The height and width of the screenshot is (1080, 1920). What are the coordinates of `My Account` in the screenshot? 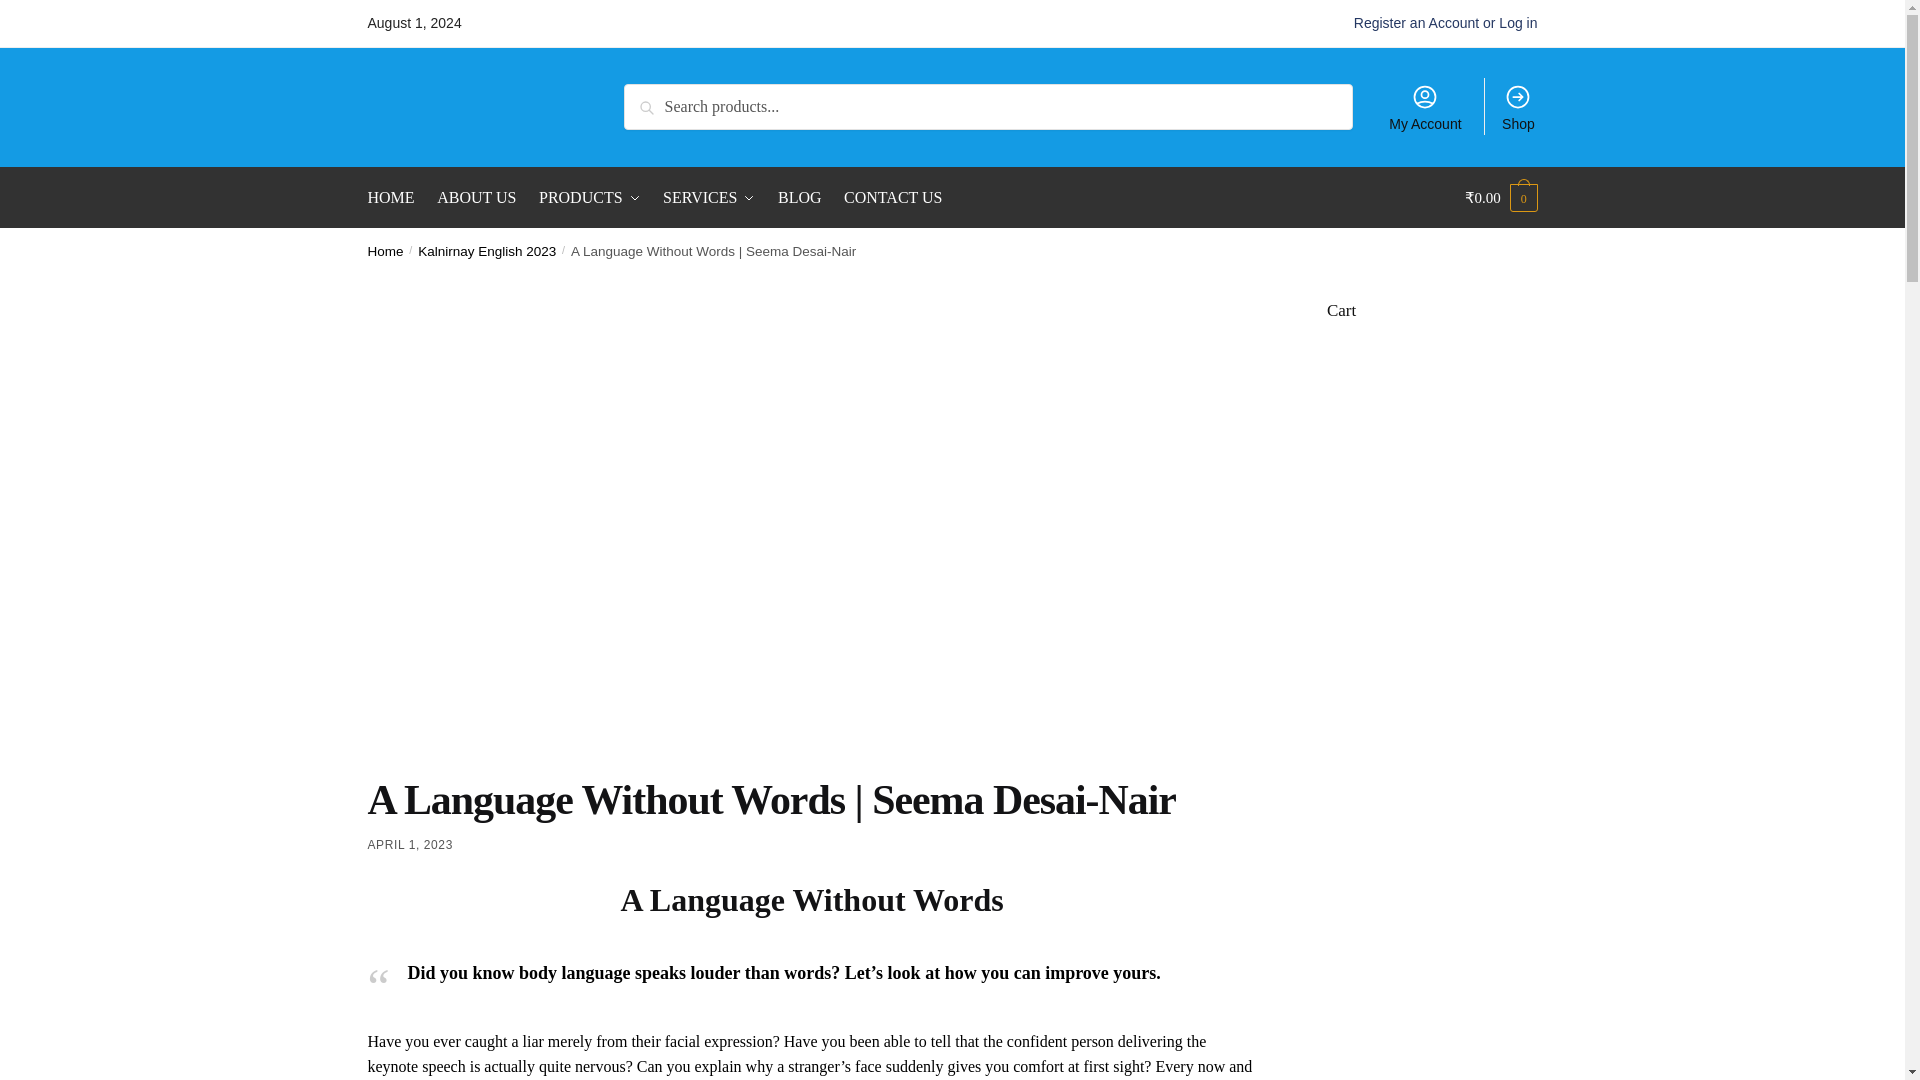 It's located at (1425, 106).